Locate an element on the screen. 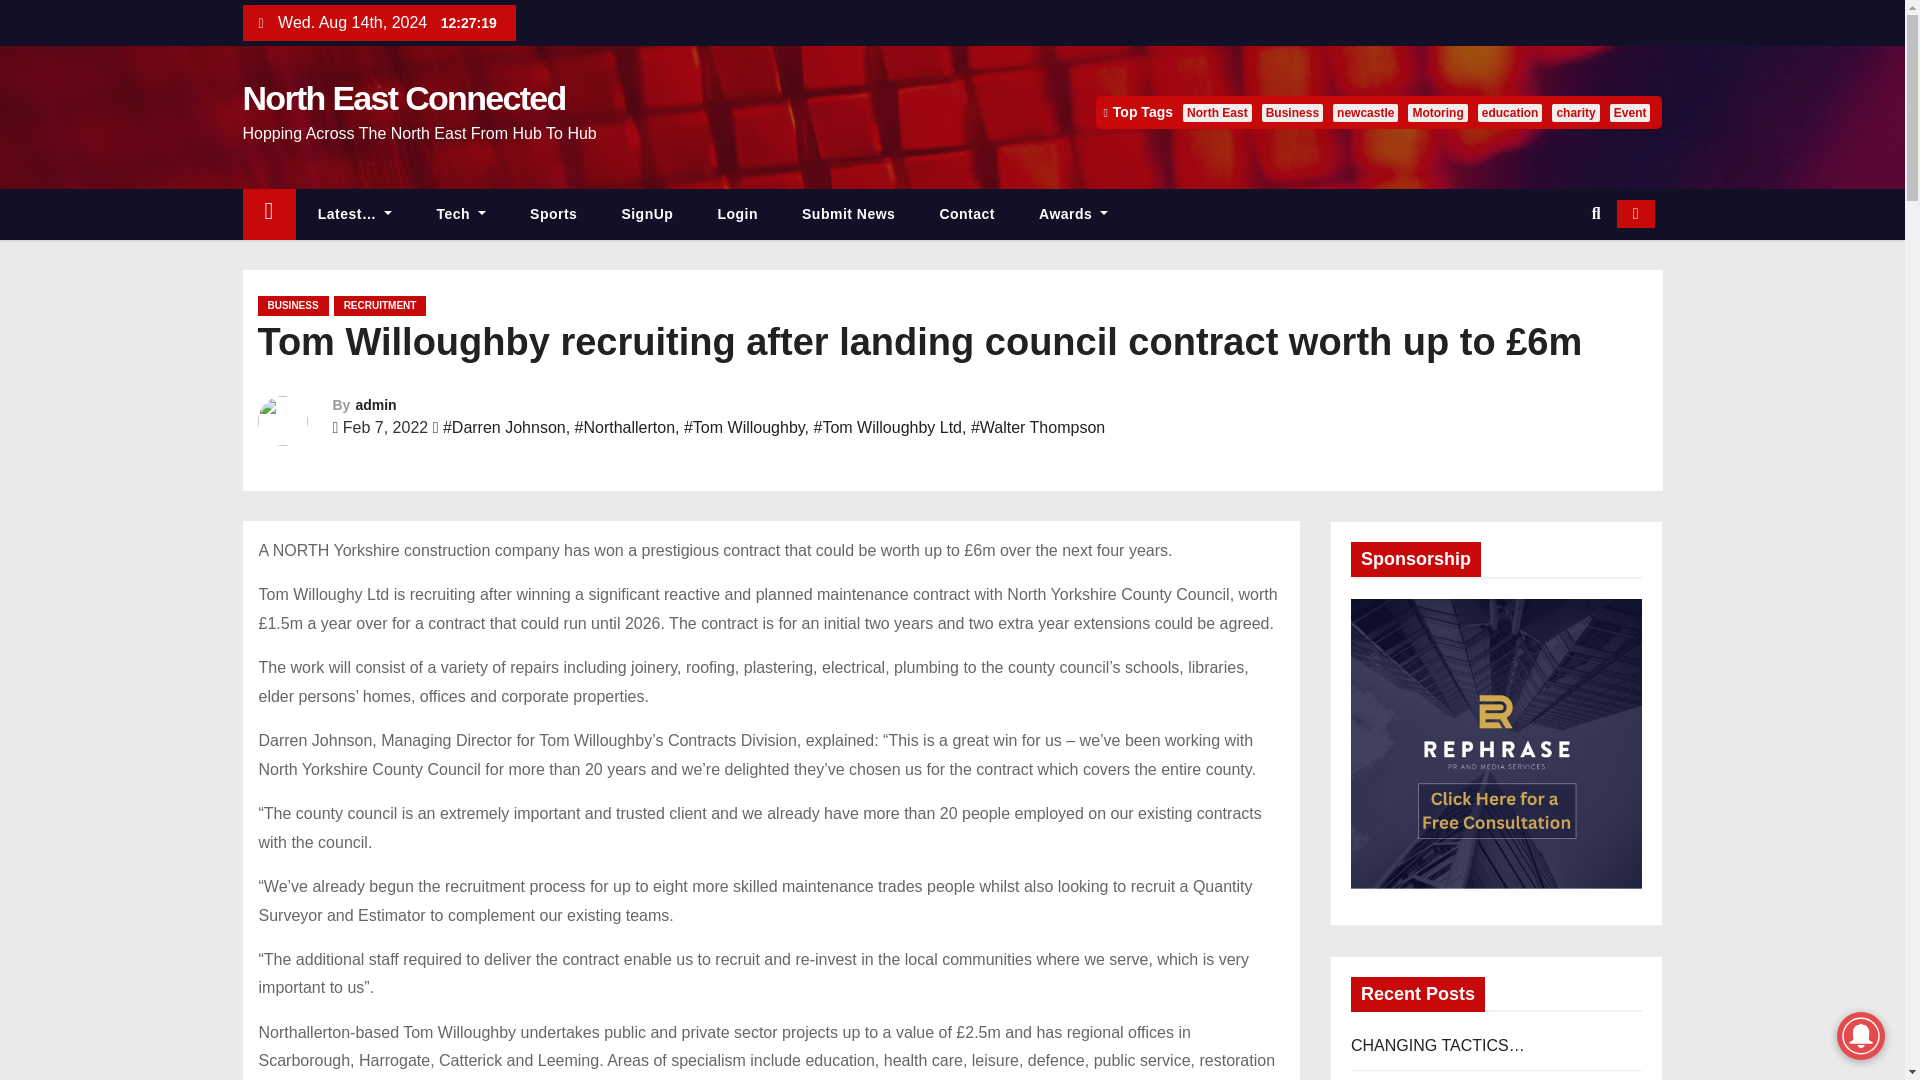  Submit News is located at coordinates (848, 214).